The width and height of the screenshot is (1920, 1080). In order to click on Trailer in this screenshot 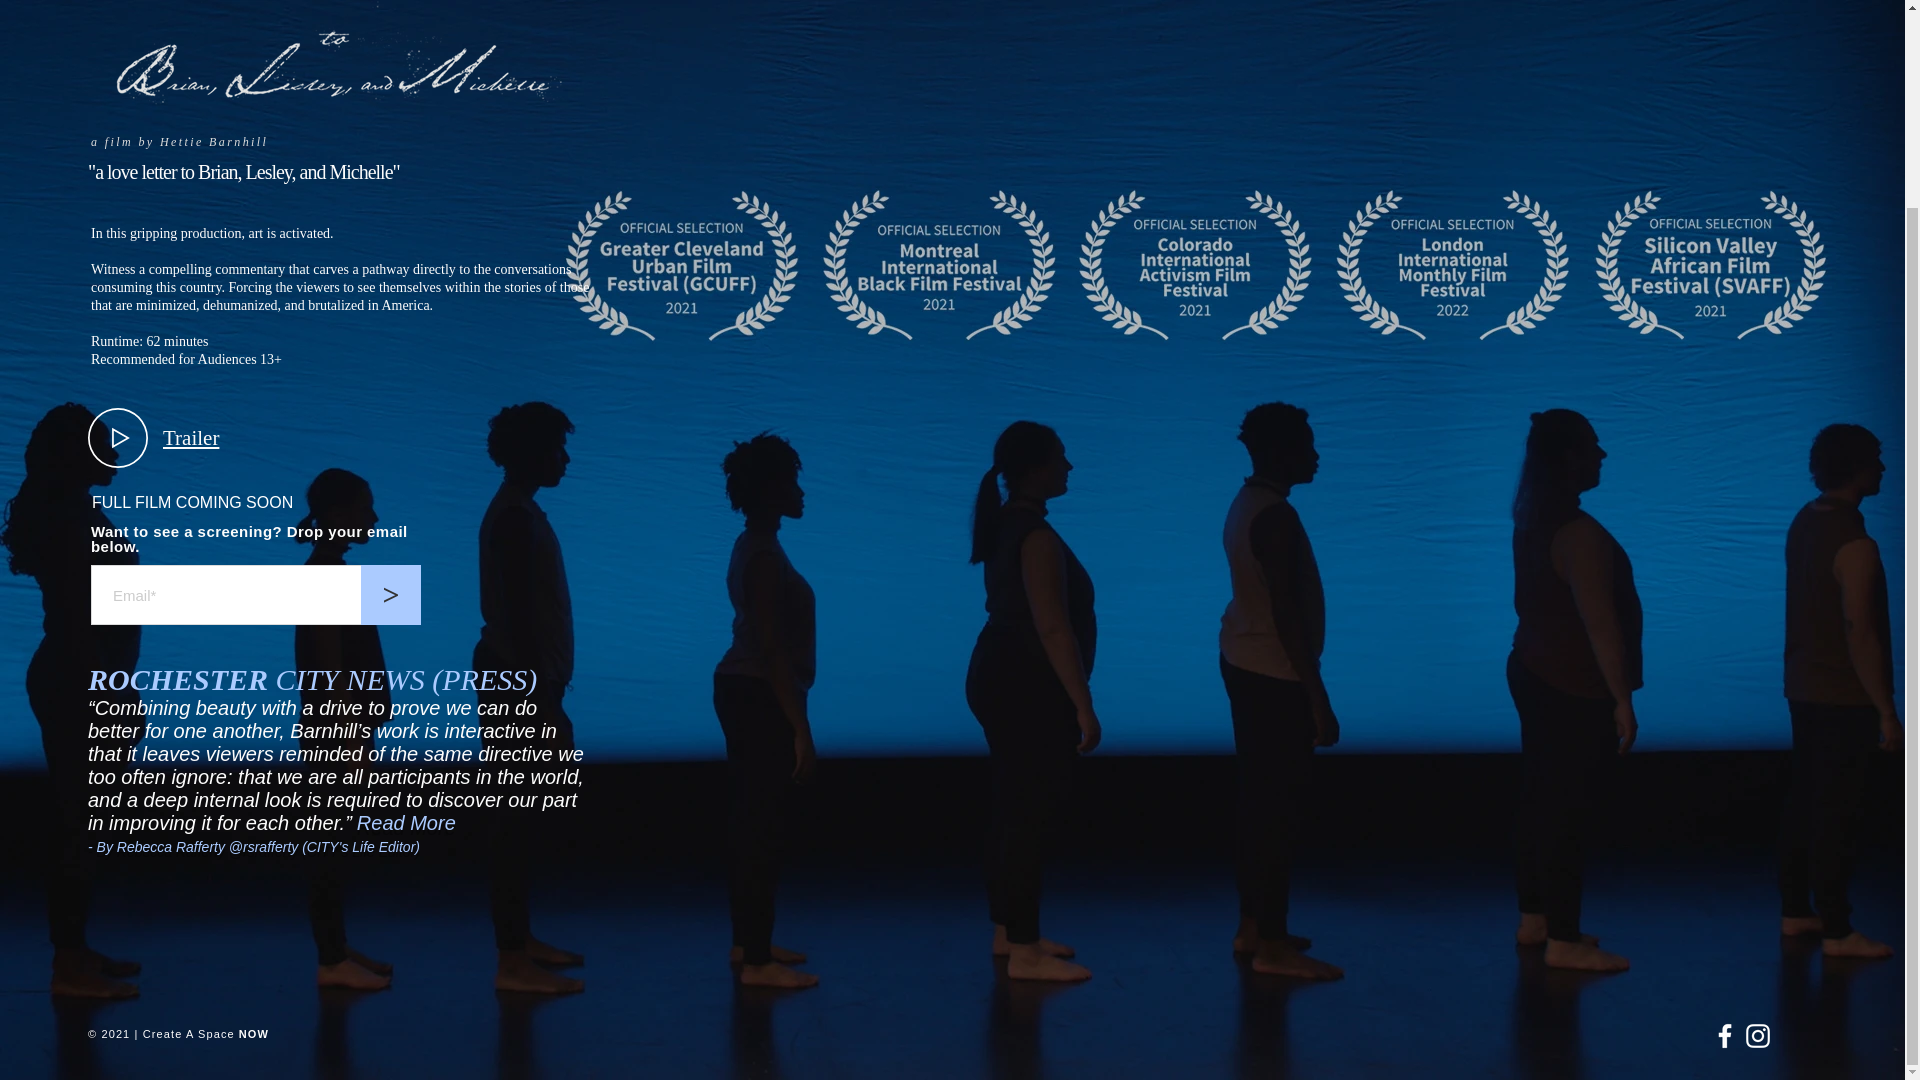, I will do `click(190, 438)`.